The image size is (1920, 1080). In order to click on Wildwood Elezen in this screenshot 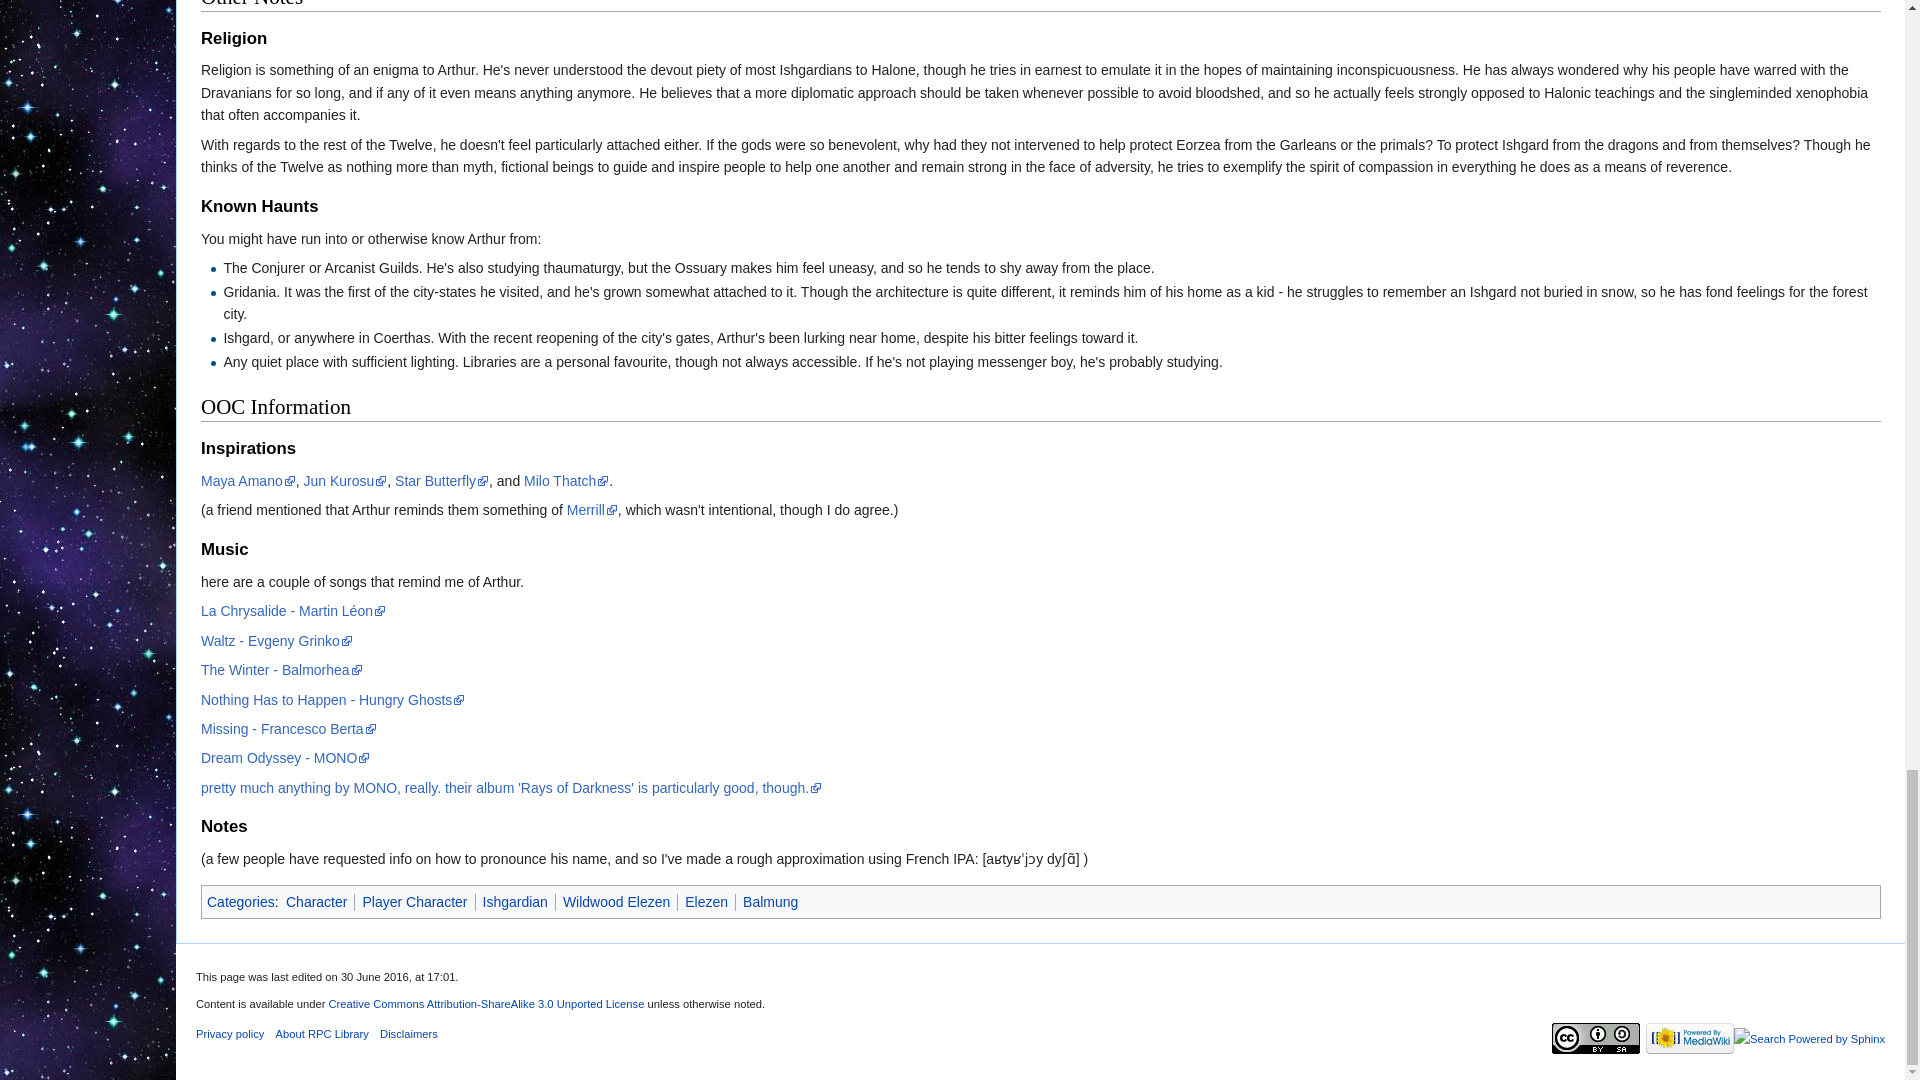, I will do `click(616, 902)`.